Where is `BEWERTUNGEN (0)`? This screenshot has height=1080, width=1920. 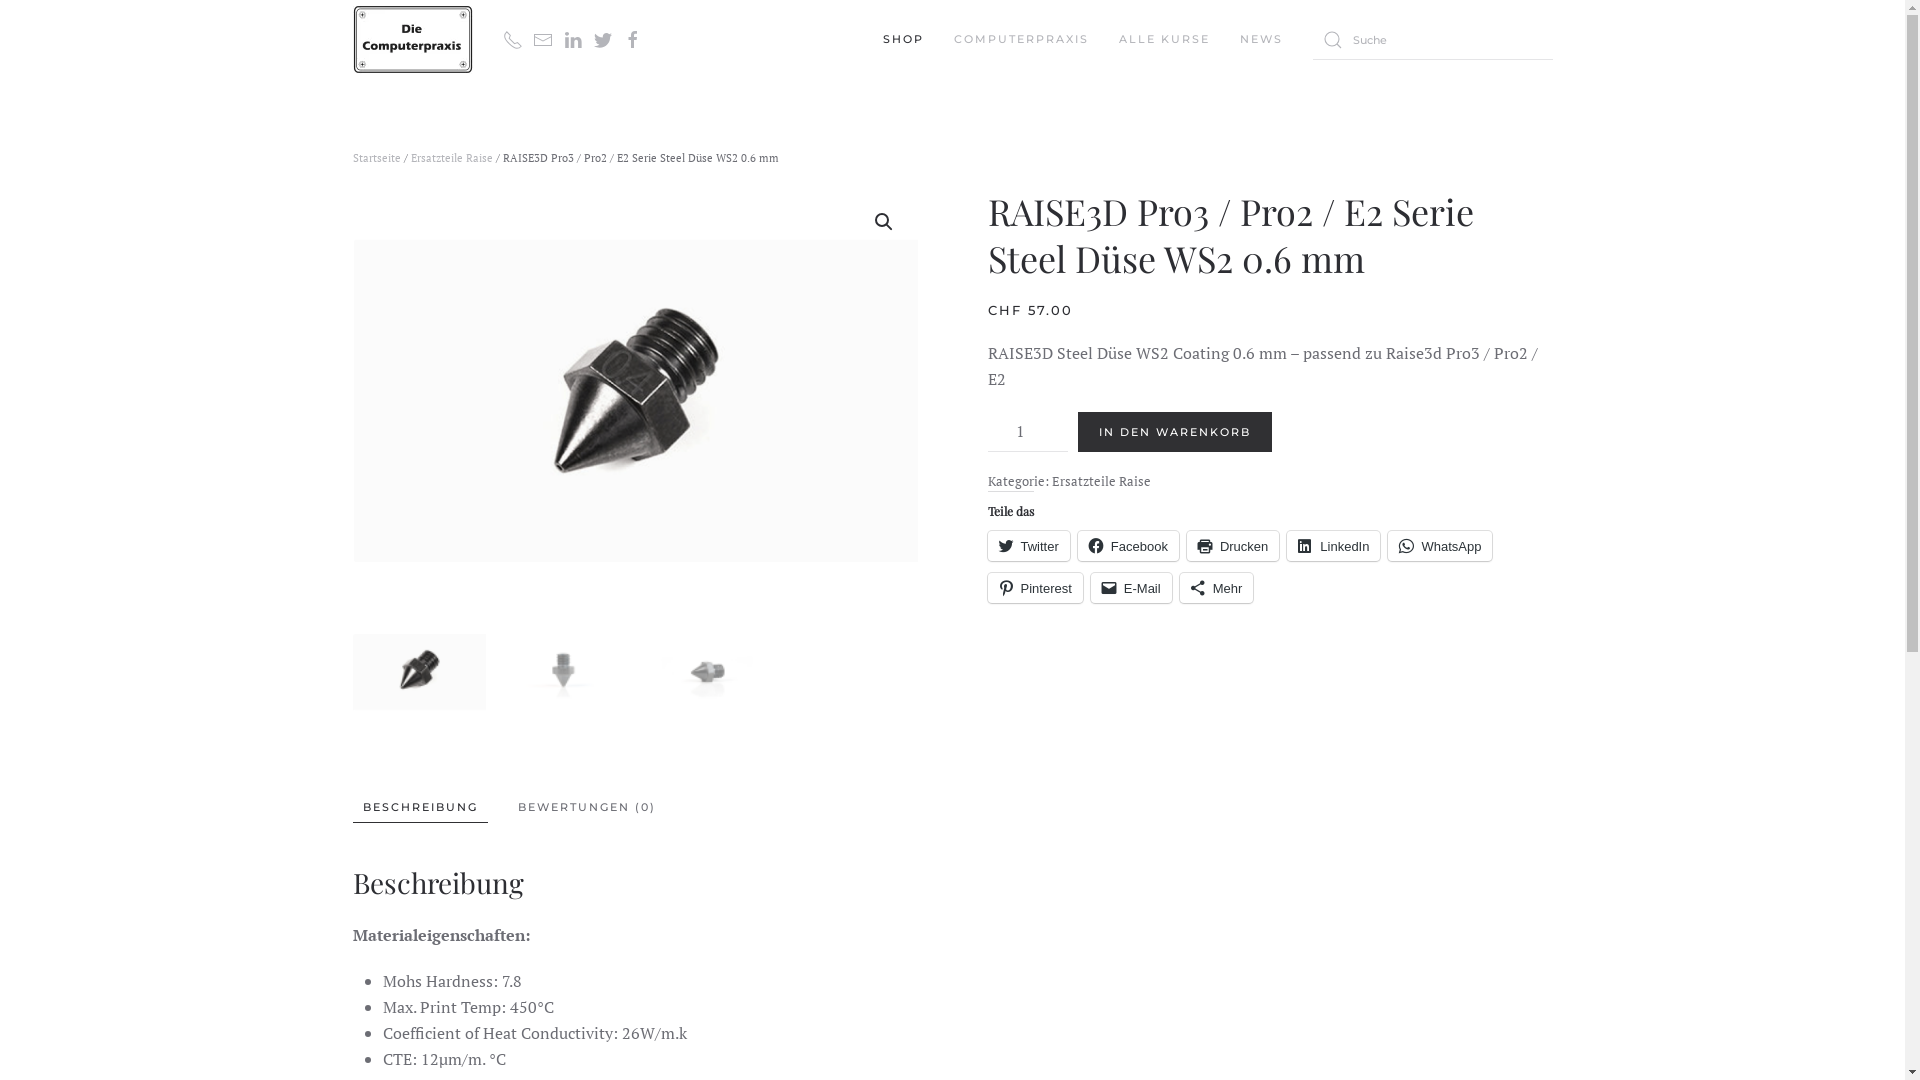 BEWERTUNGEN (0) is located at coordinates (587, 808).